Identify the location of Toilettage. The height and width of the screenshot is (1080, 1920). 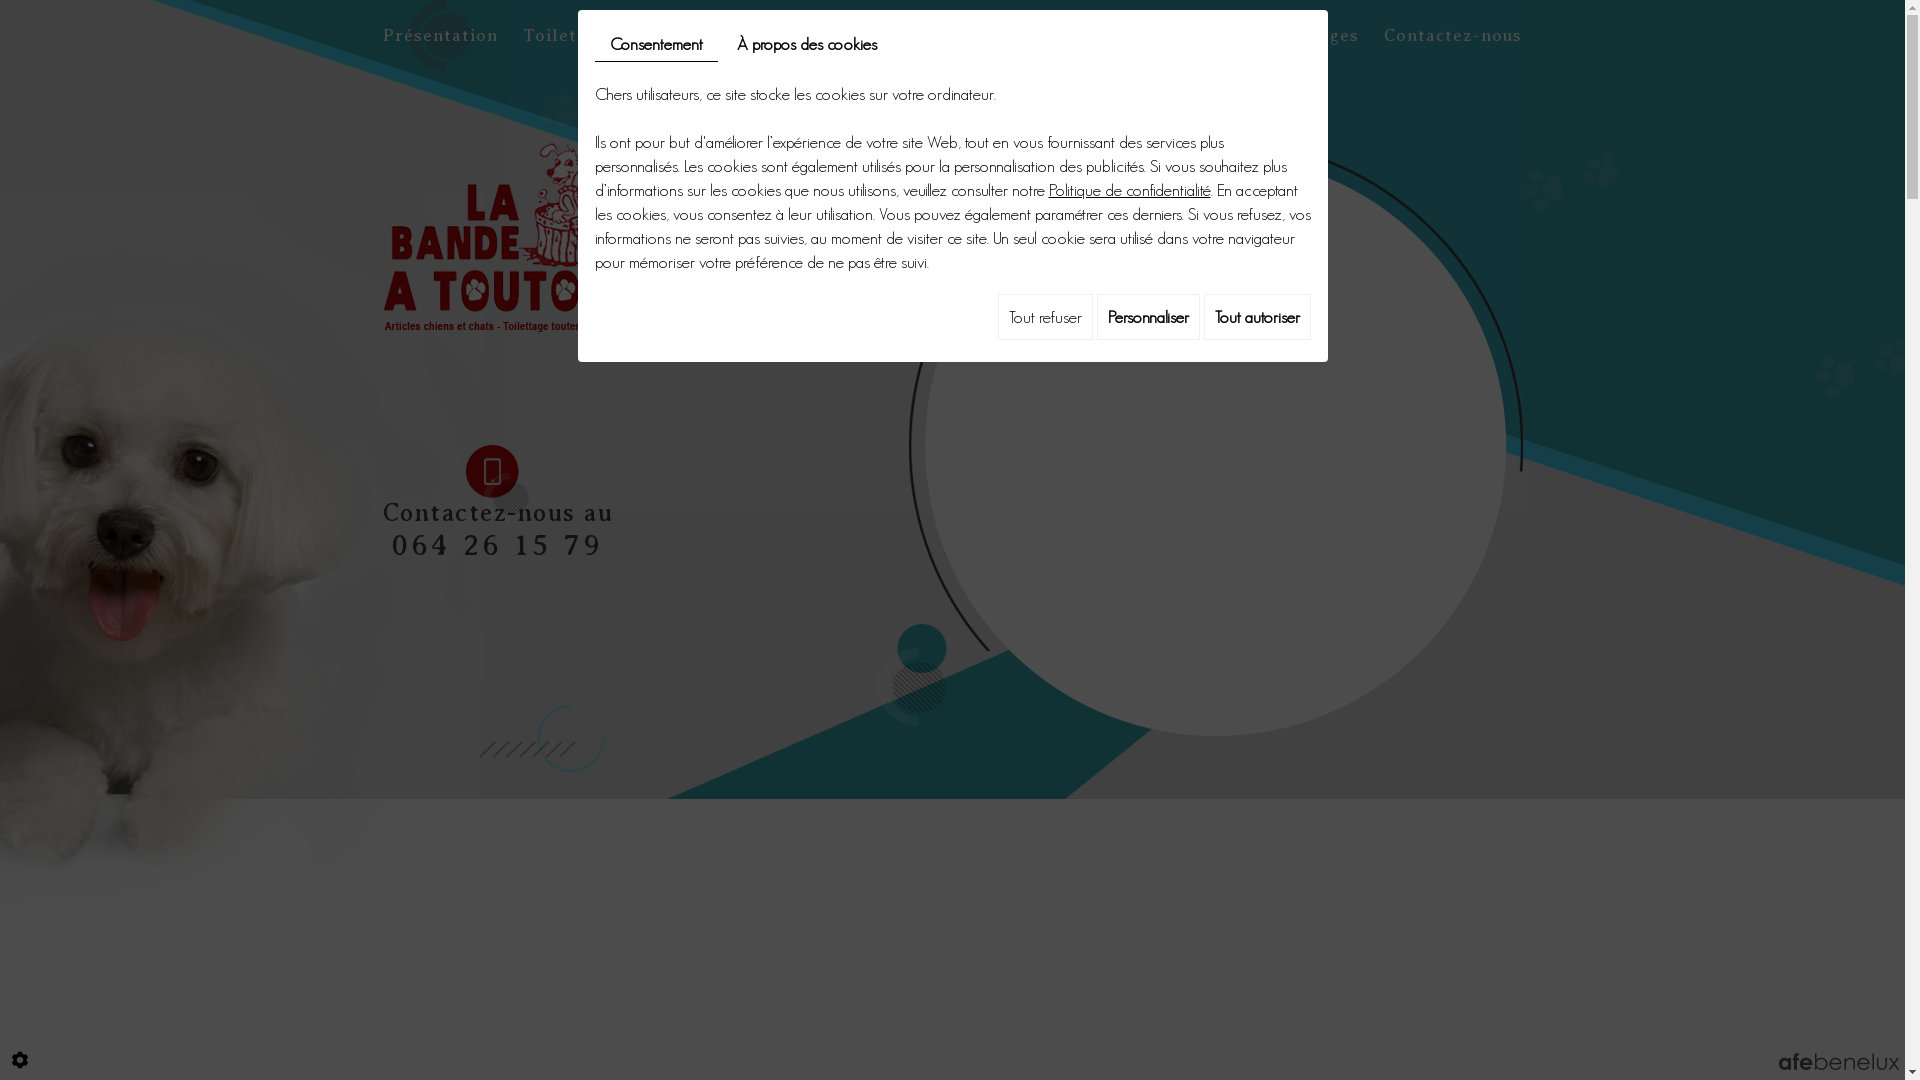
(569, 36).